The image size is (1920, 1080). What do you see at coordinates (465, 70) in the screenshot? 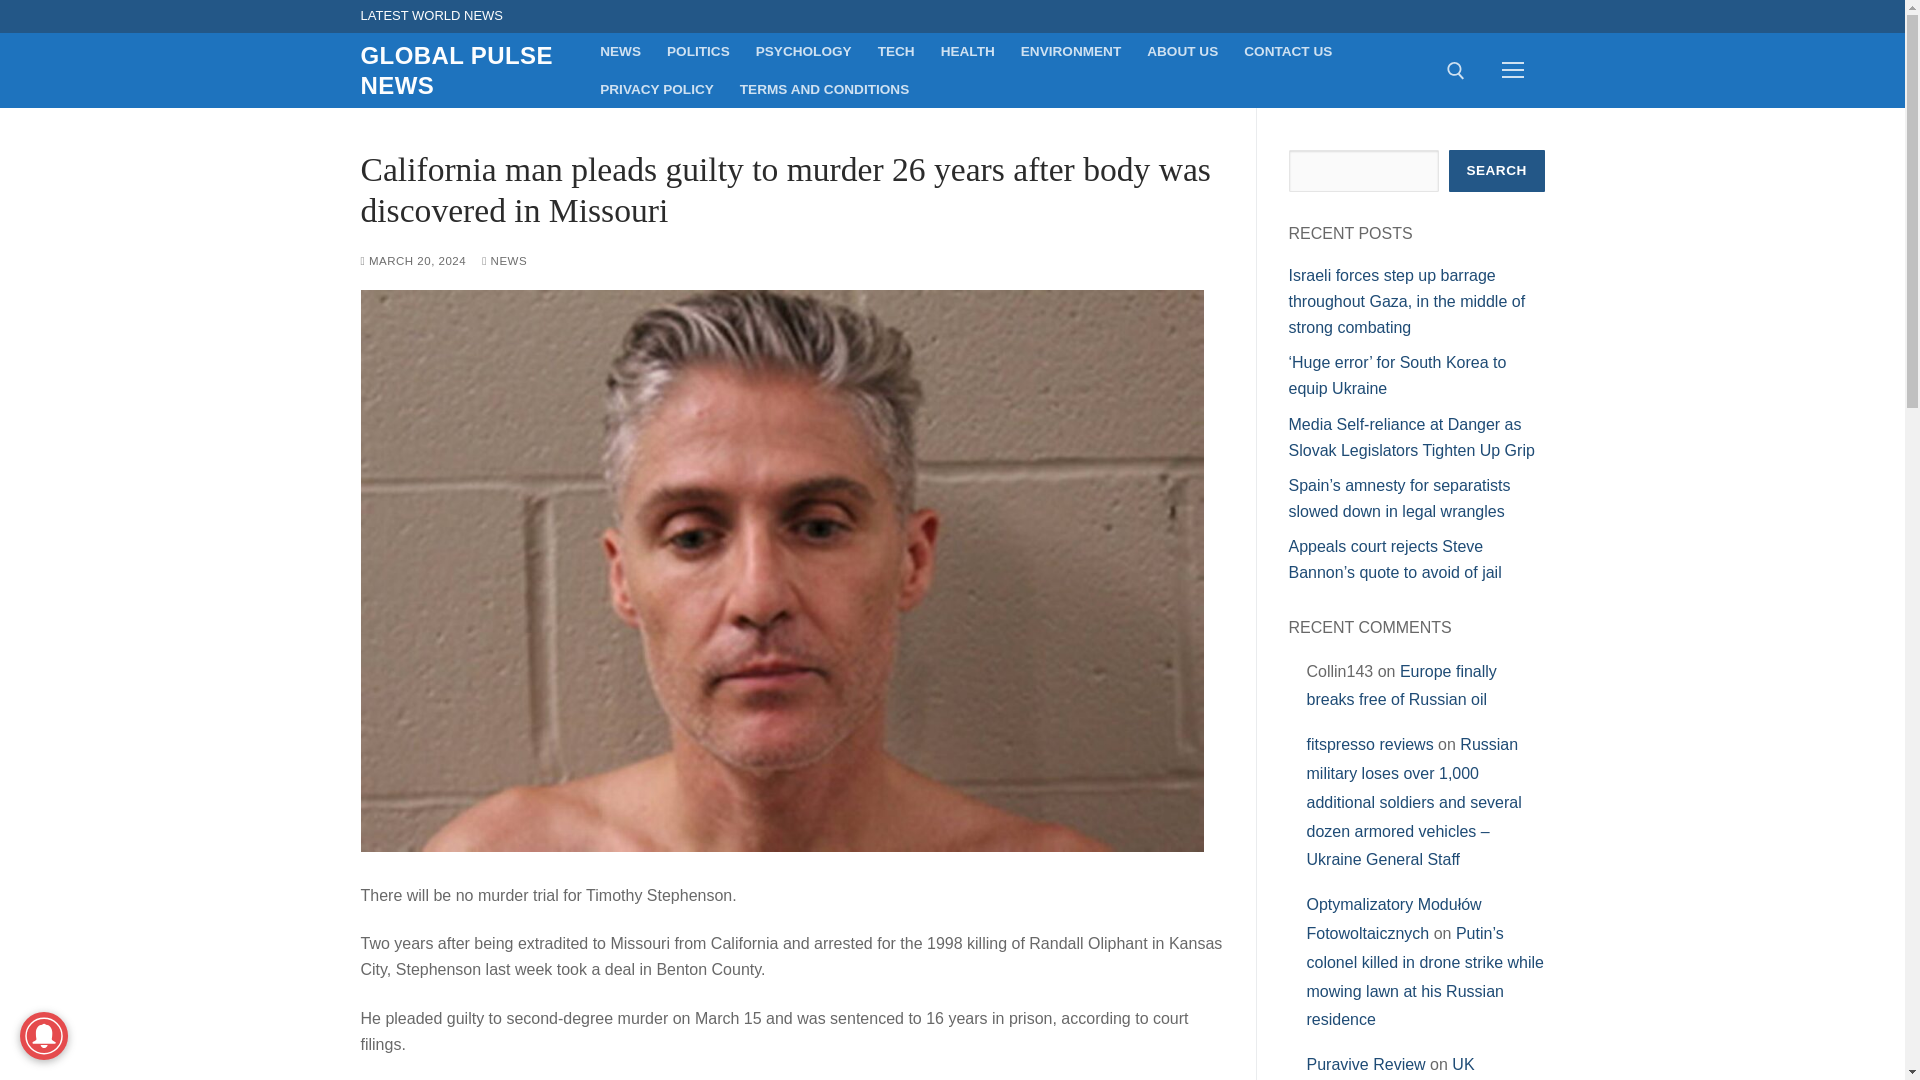
I see `GLOBAL PULSE NEWS` at bounding box center [465, 70].